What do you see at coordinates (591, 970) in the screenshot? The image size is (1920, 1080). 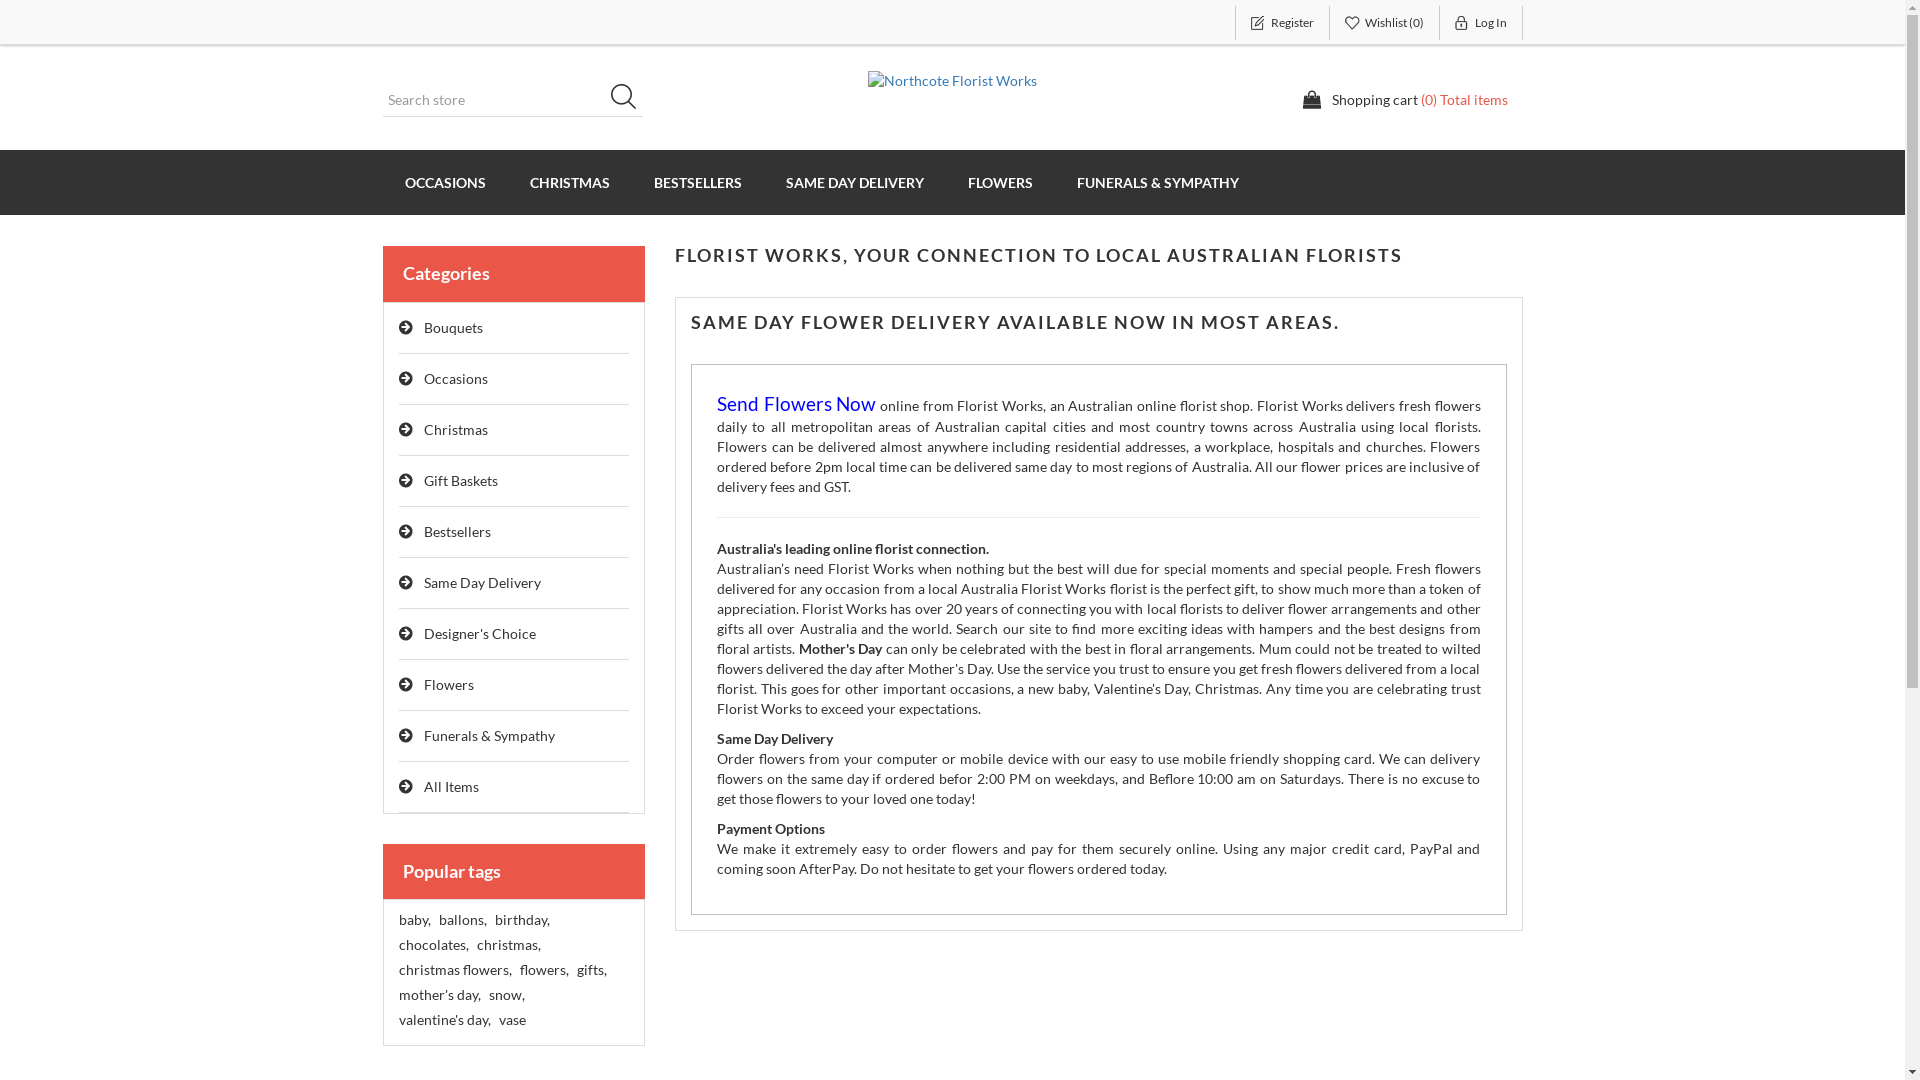 I see `gifts,` at bounding box center [591, 970].